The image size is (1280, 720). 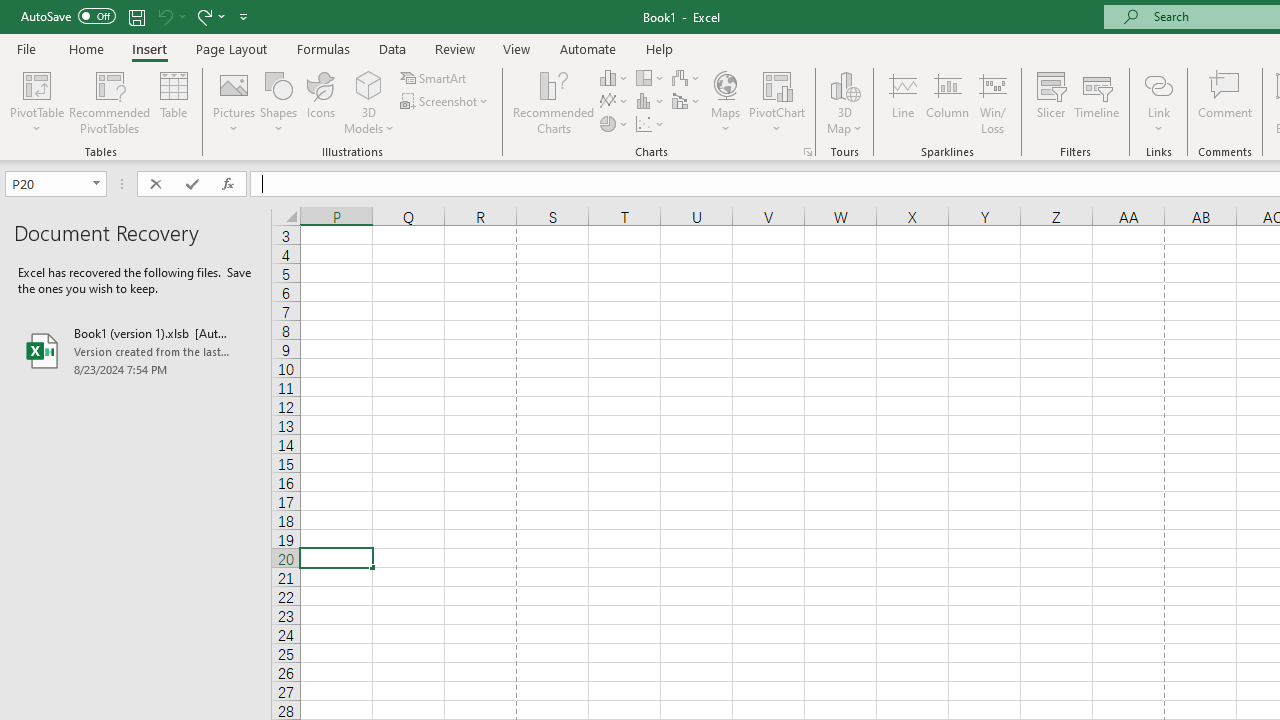 I want to click on 3D Map, so click(x=845, y=102).